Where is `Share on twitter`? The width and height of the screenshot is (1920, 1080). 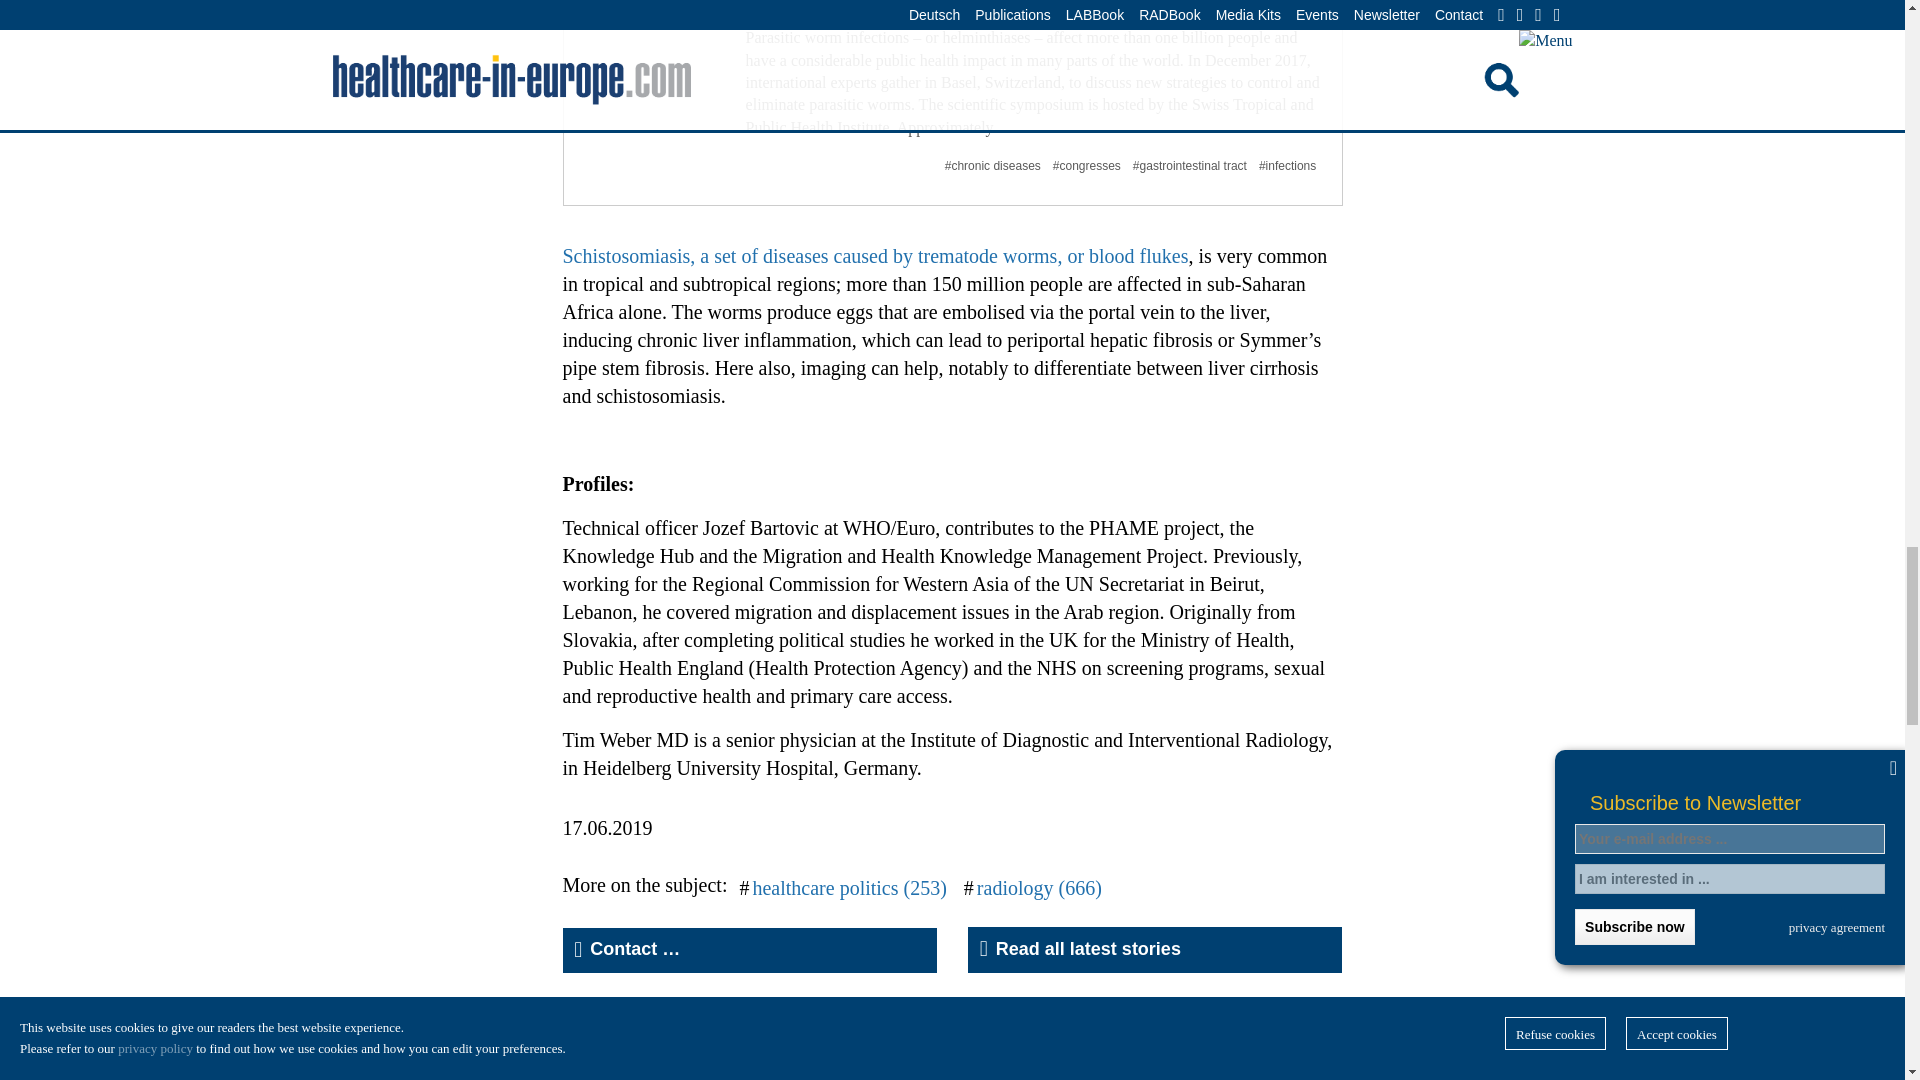
Share on twitter is located at coordinates (626, 1024).